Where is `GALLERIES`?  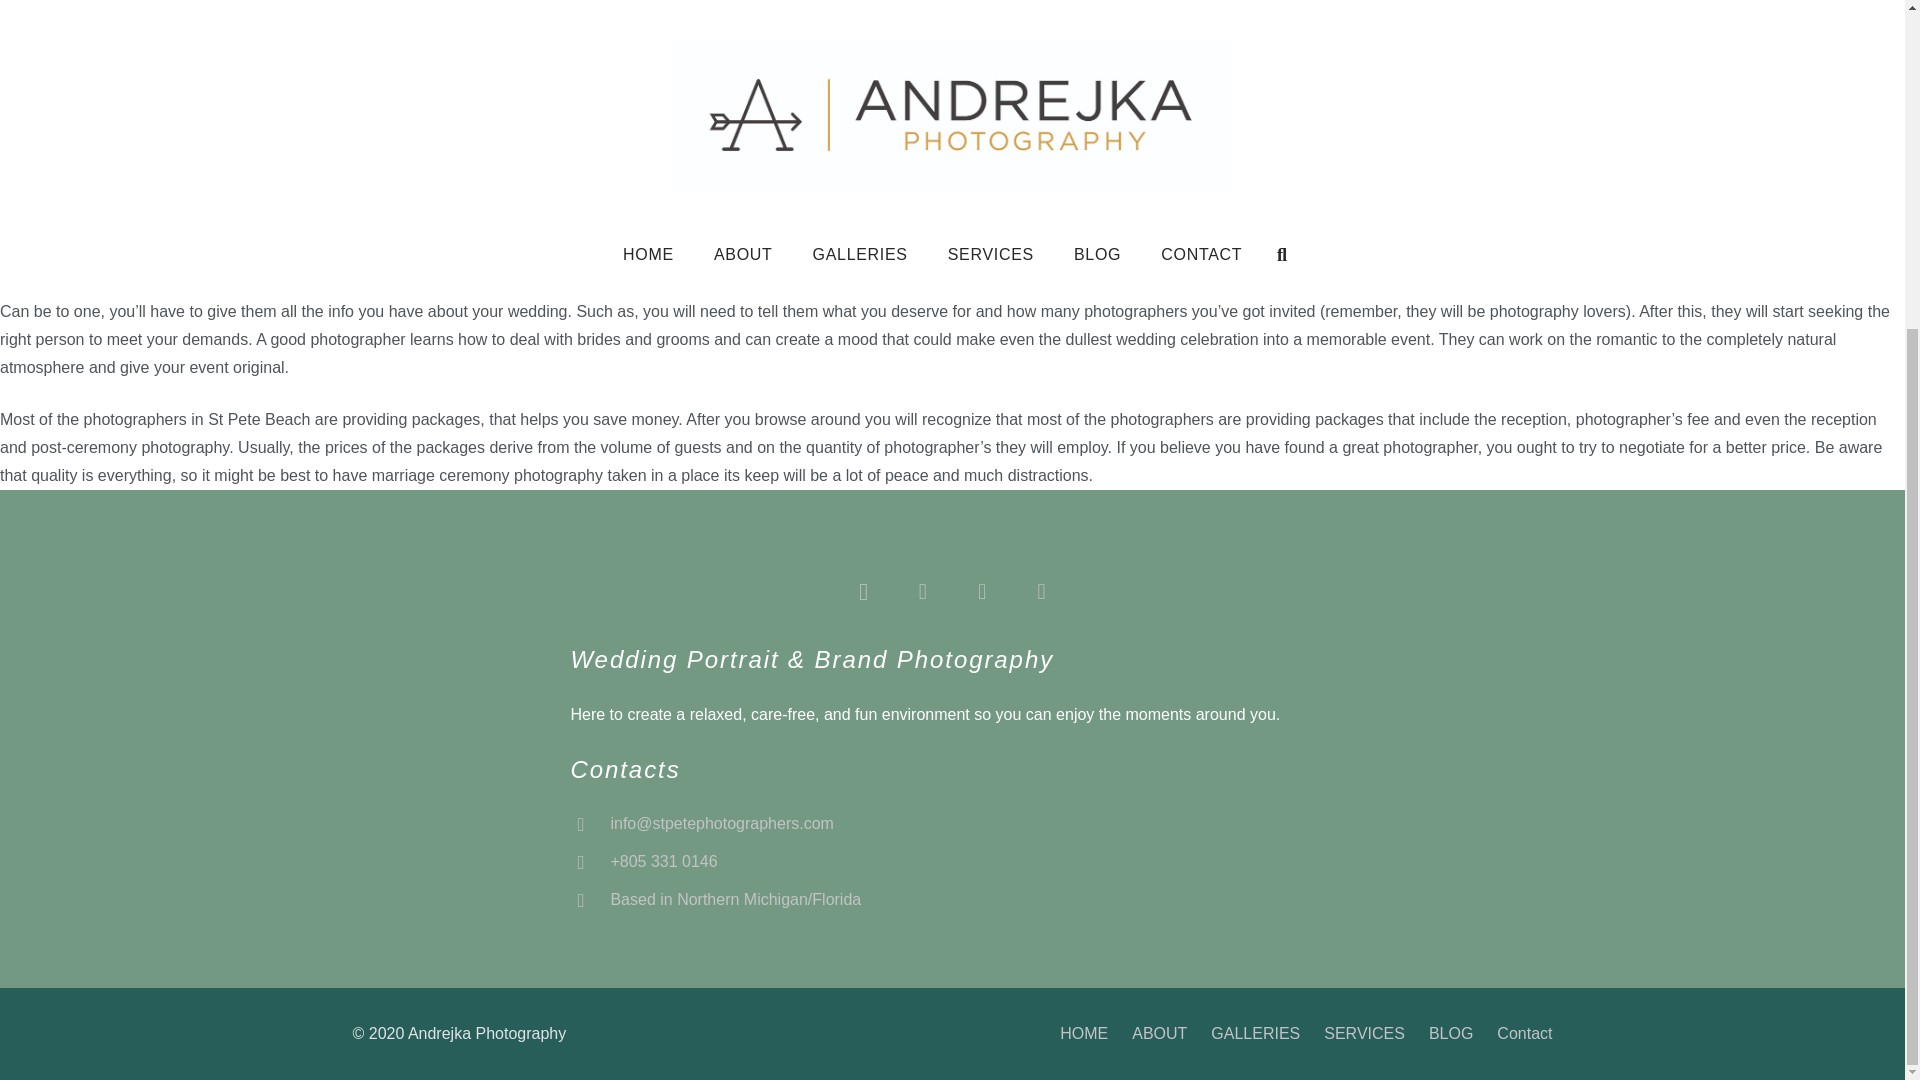
GALLERIES is located at coordinates (1255, 1033).